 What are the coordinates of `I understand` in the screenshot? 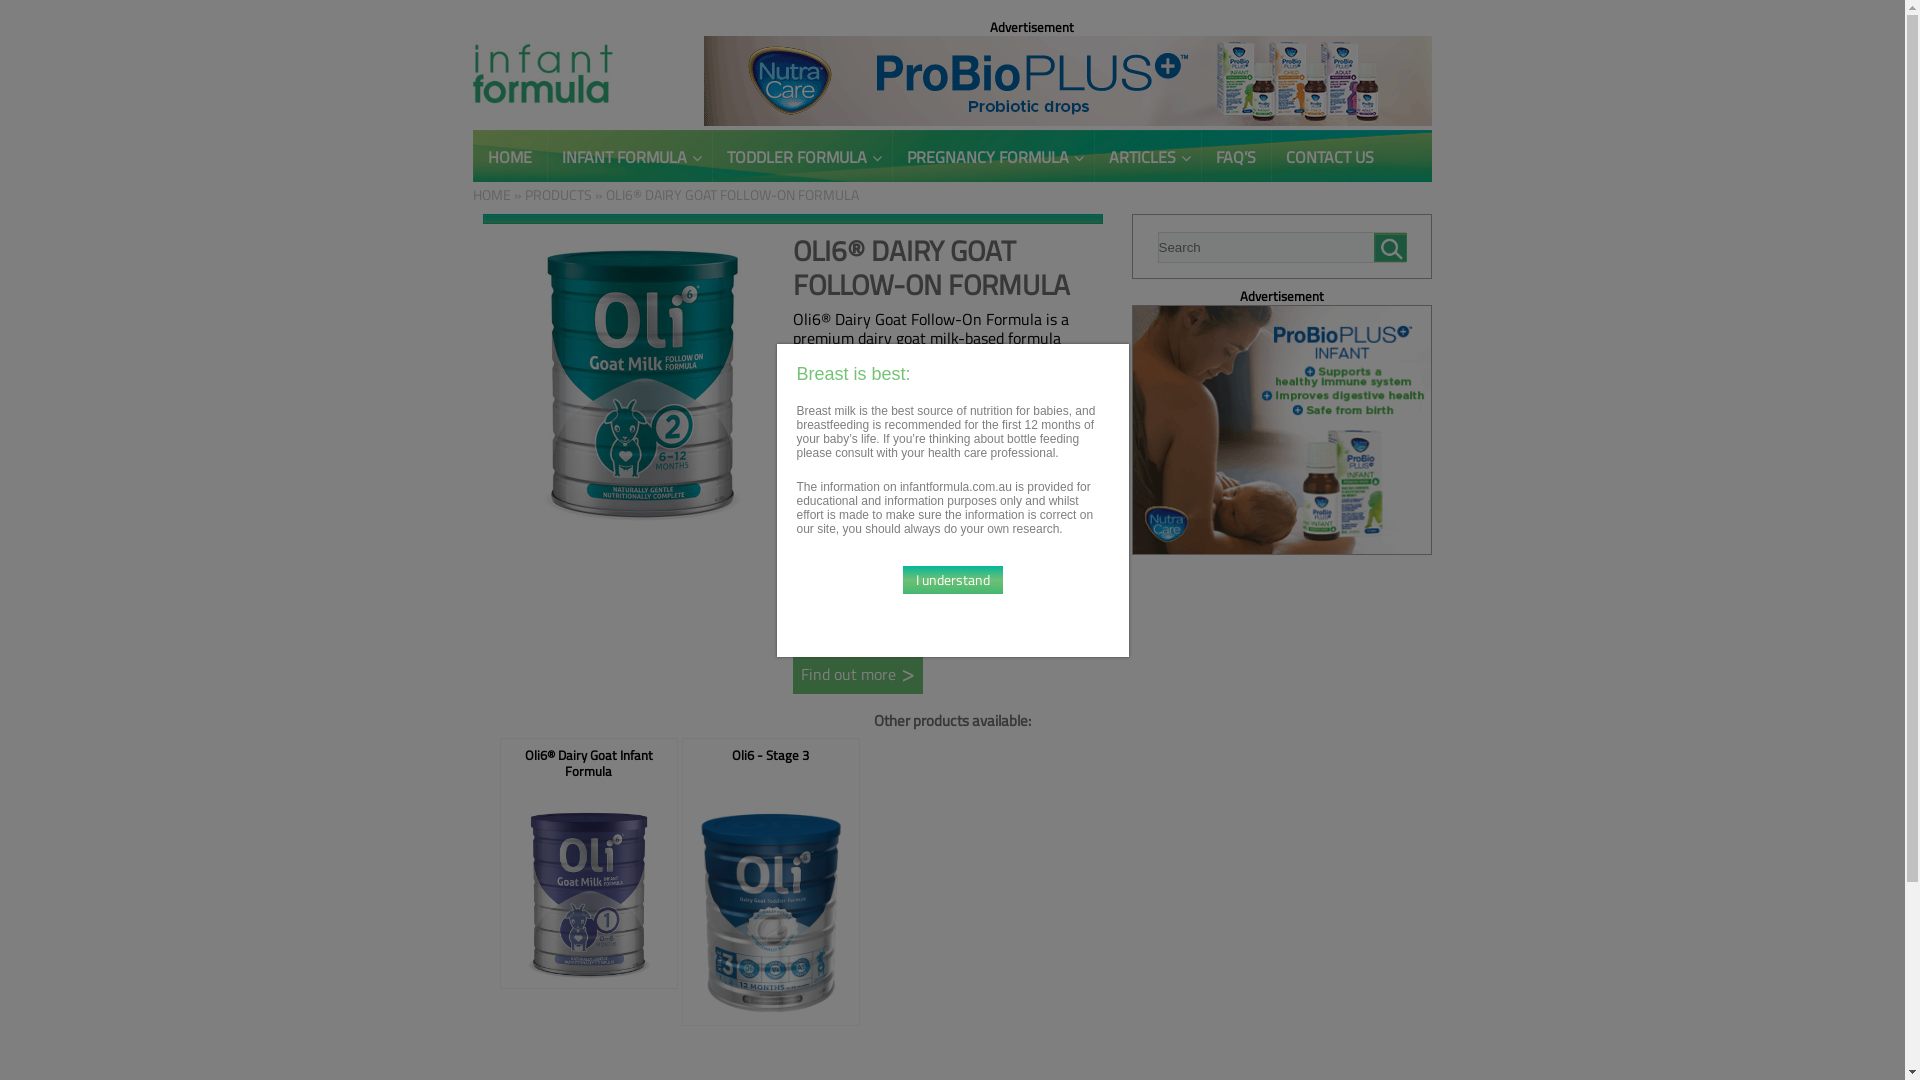 It's located at (952, 580).